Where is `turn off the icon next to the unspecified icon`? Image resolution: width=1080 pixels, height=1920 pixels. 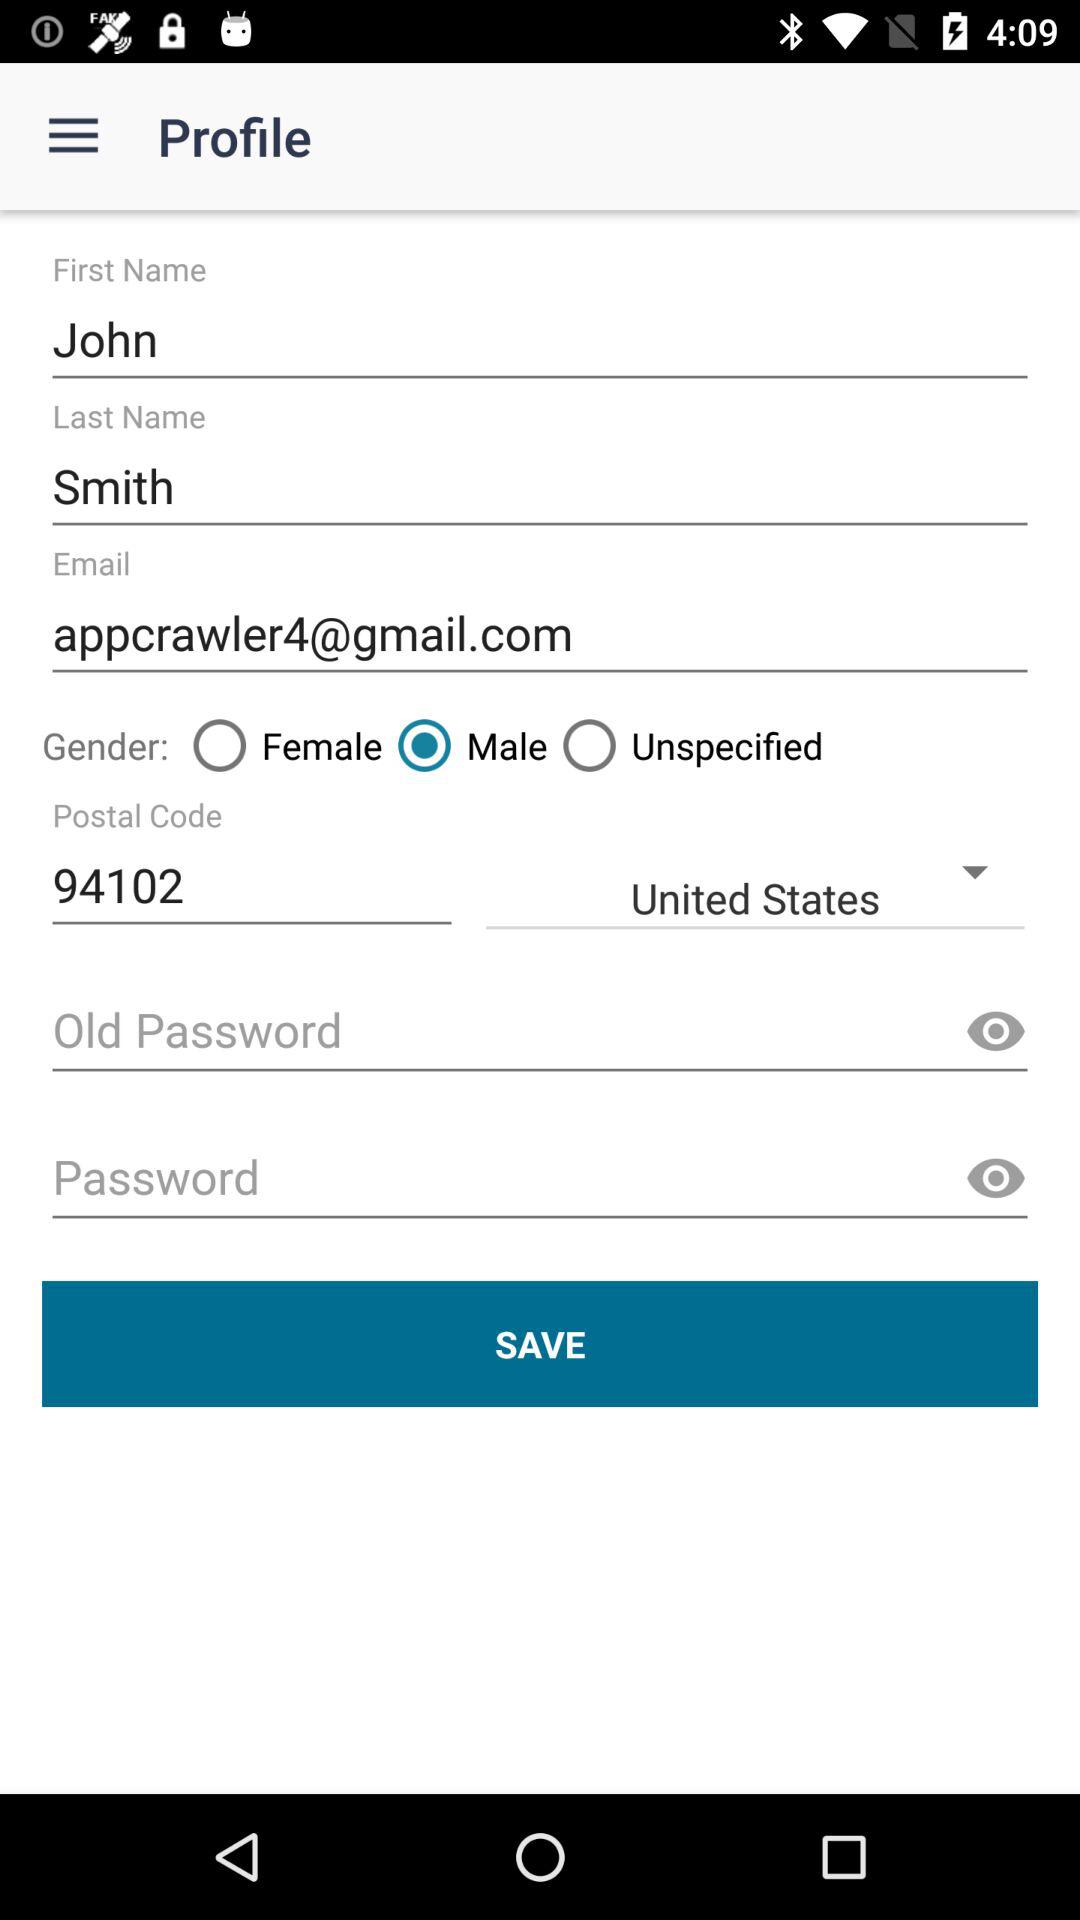
turn off the icon next to the unspecified icon is located at coordinates (464, 745).